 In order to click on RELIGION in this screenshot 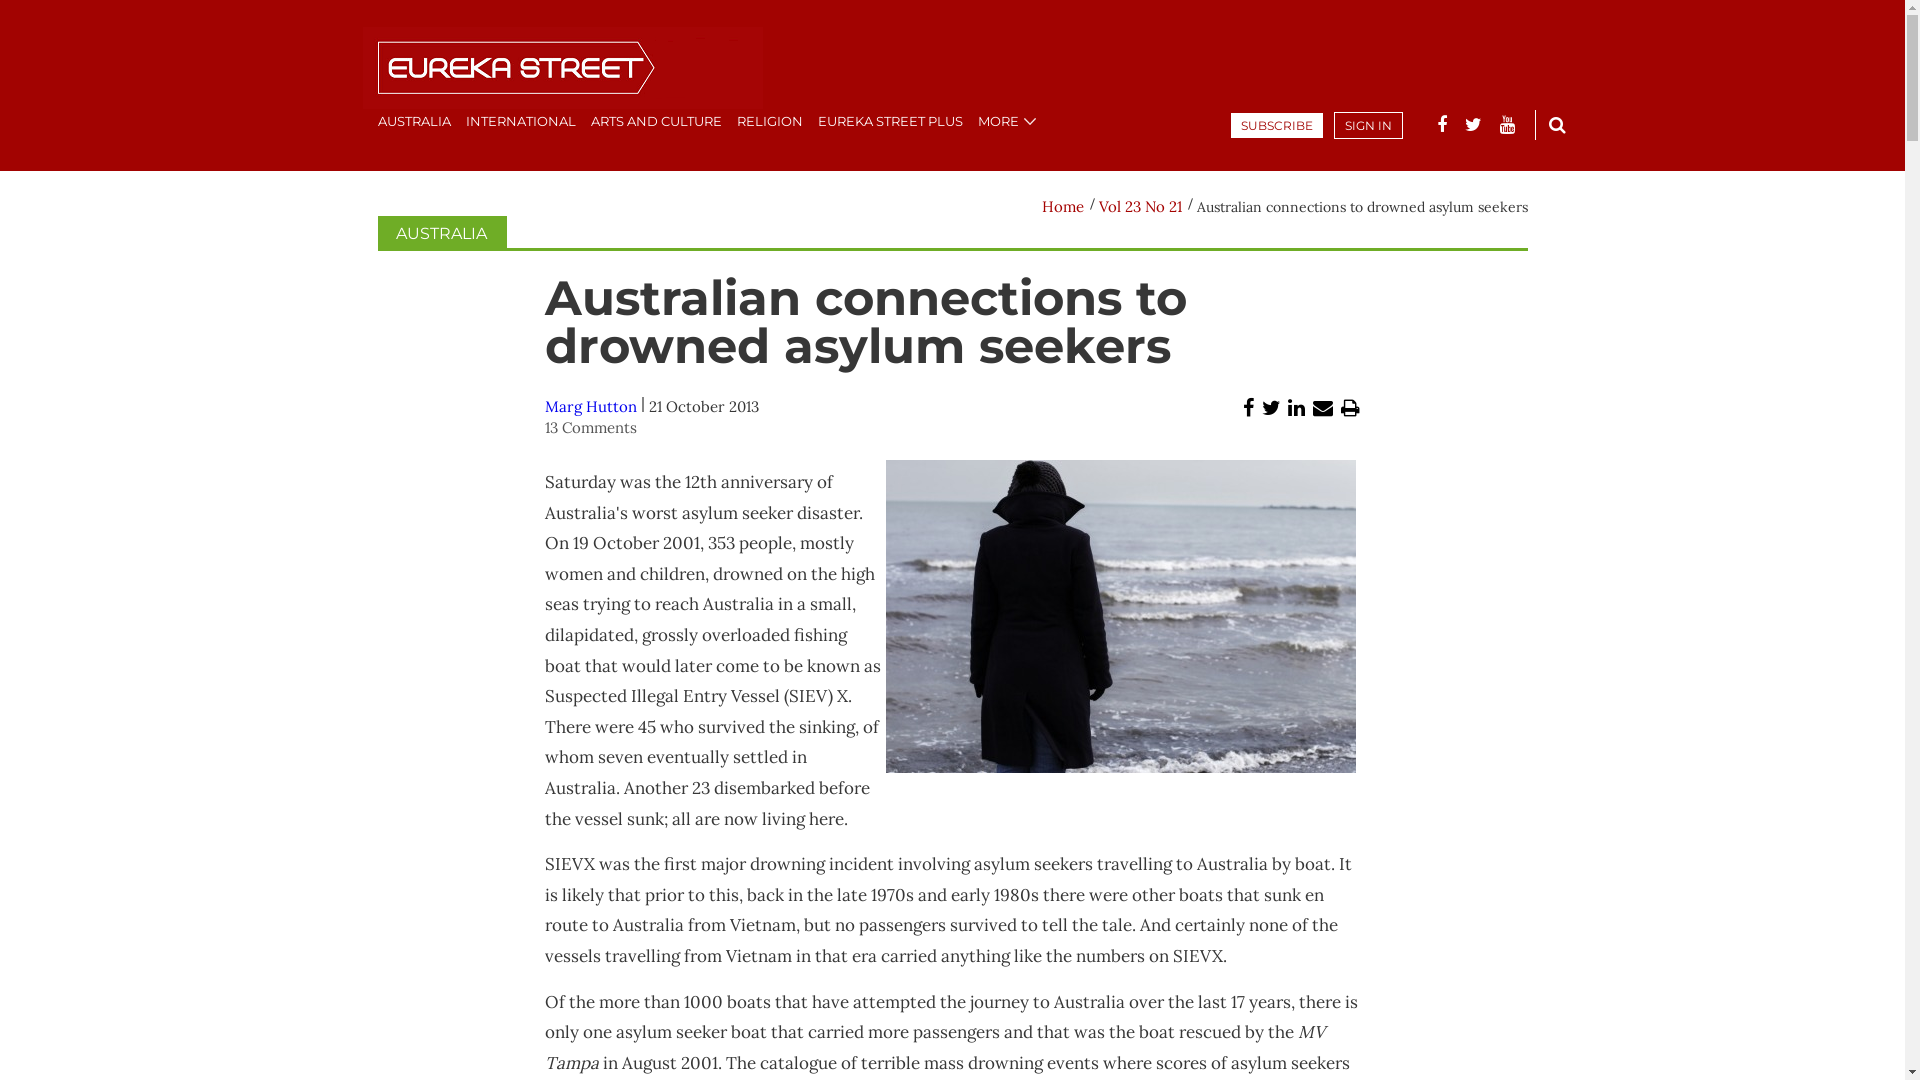, I will do `click(769, 121)`.